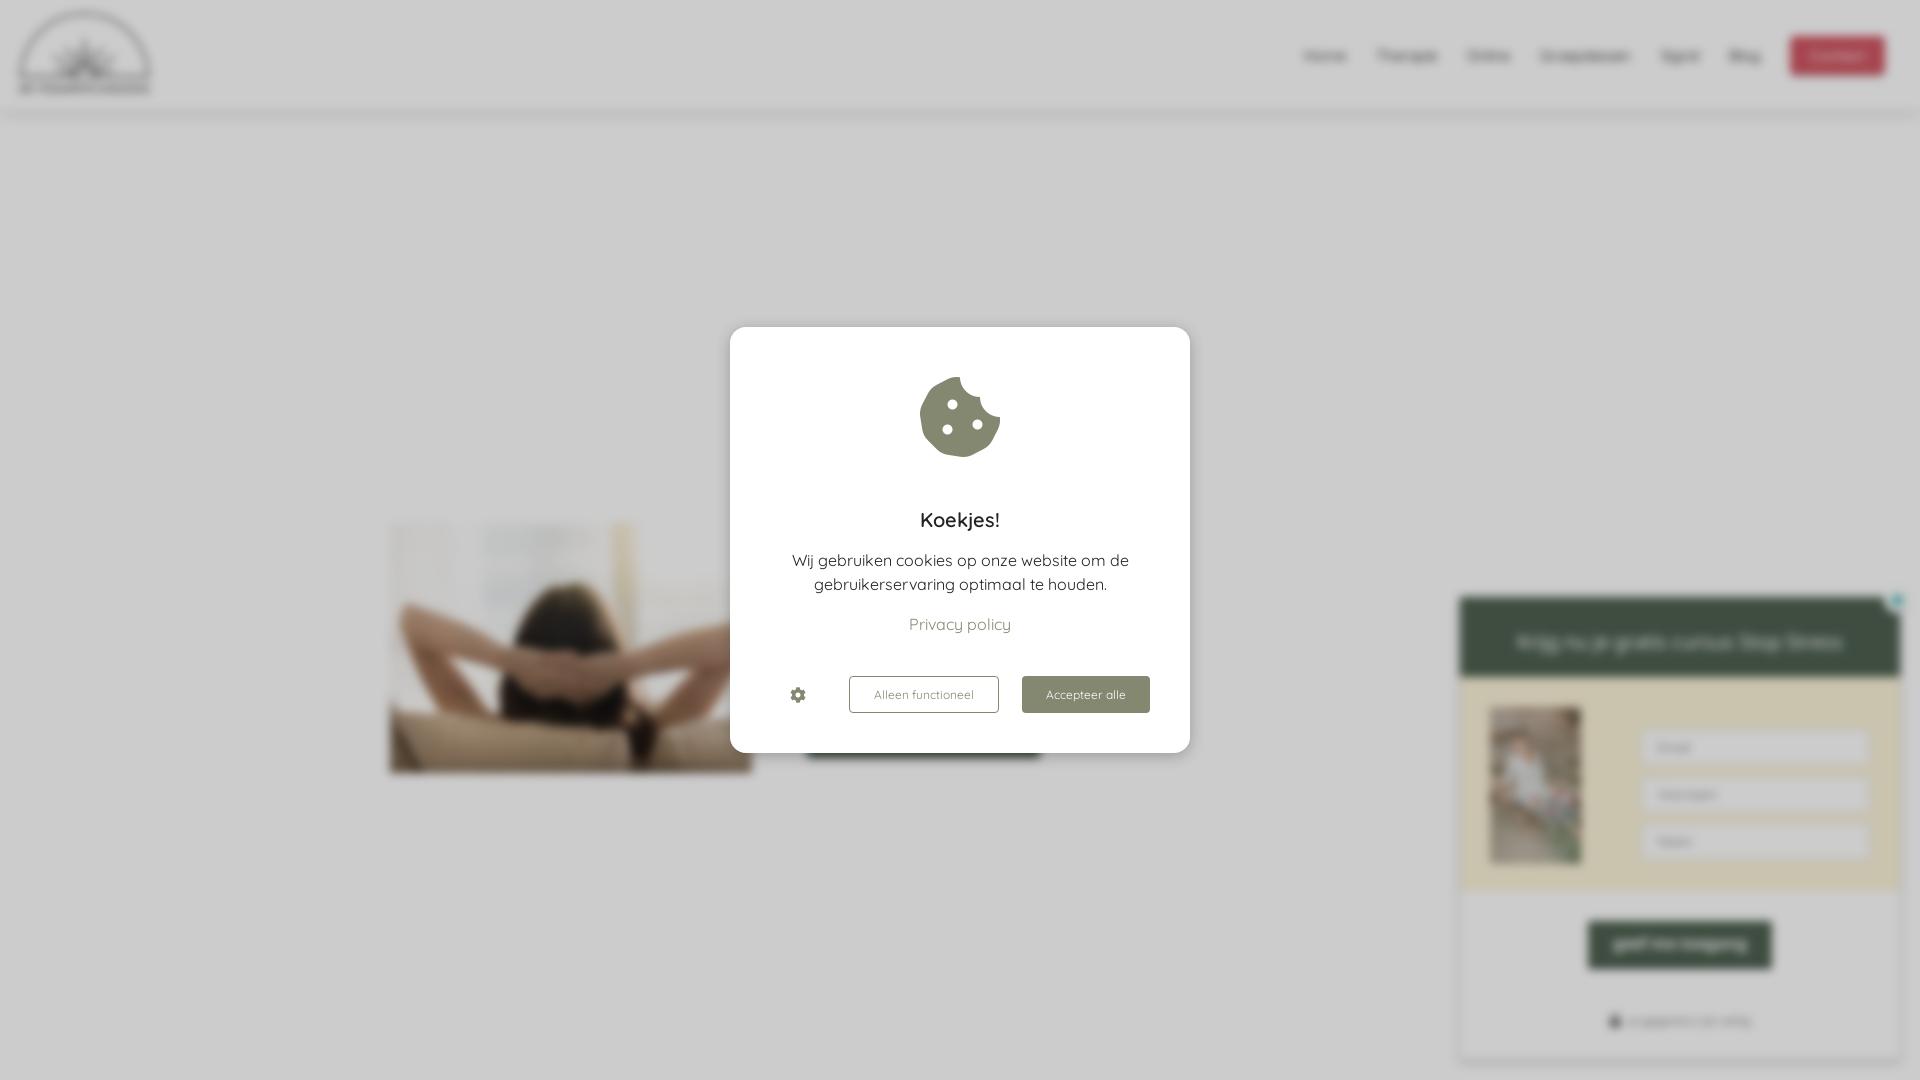  What do you see at coordinates (1325, 54) in the screenshot?
I see `Home` at bounding box center [1325, 54].